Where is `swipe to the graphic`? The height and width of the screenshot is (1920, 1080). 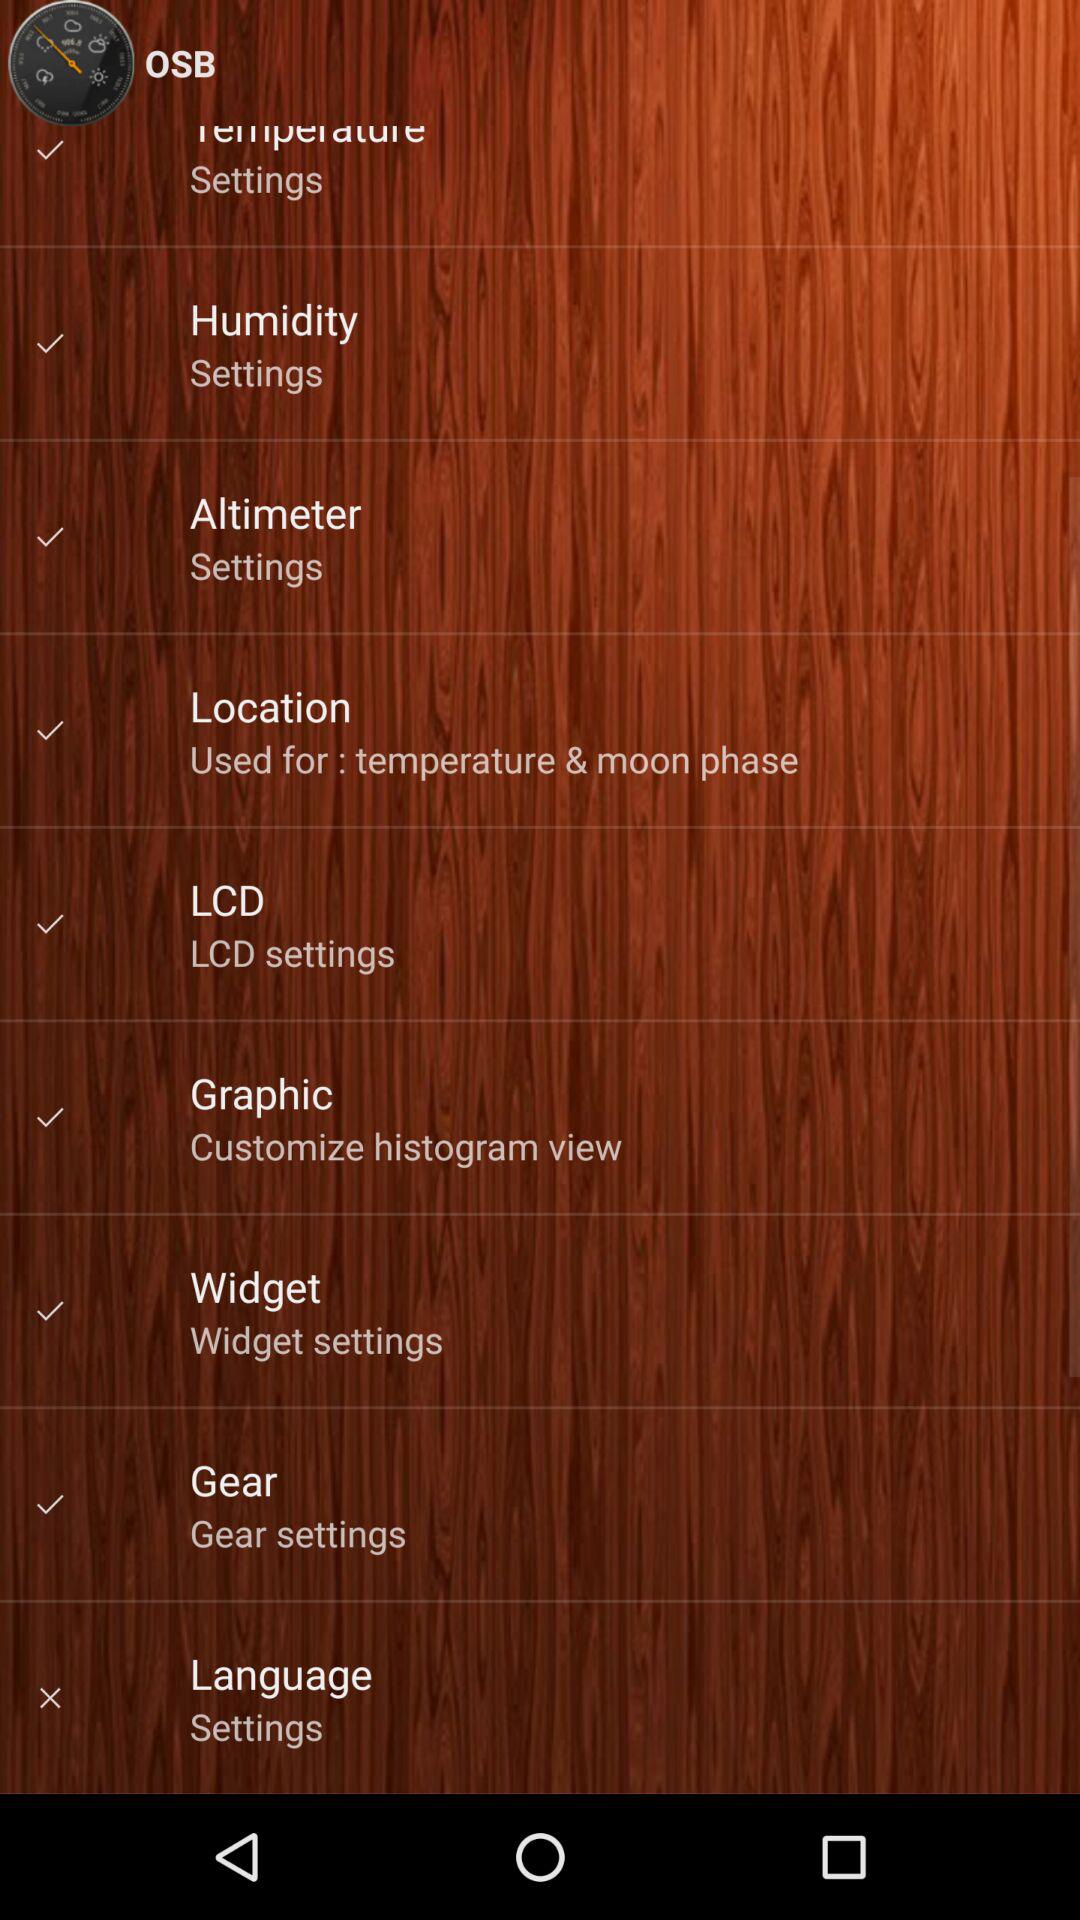
swipe to the graphic is located at coordinates (261, 1092).